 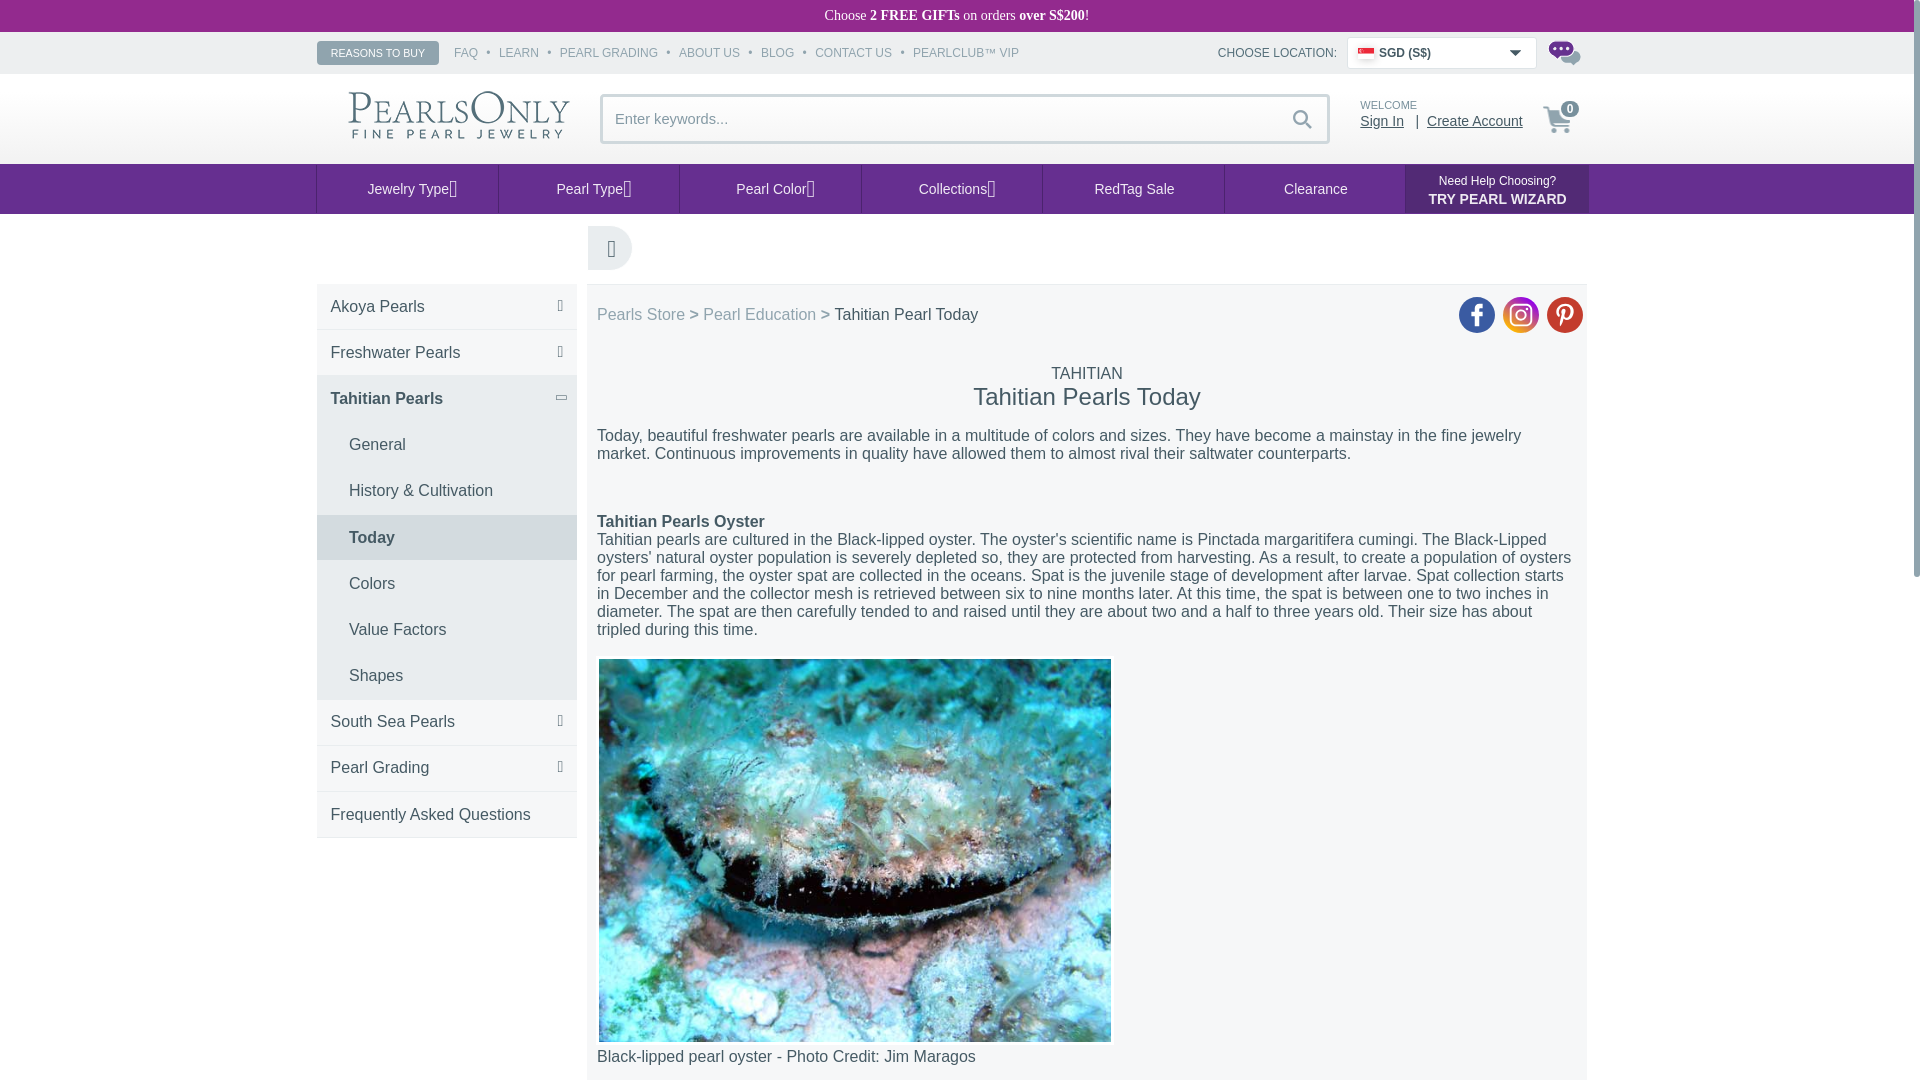 I want to click on ABOUT US, so click(x=709, y=53).